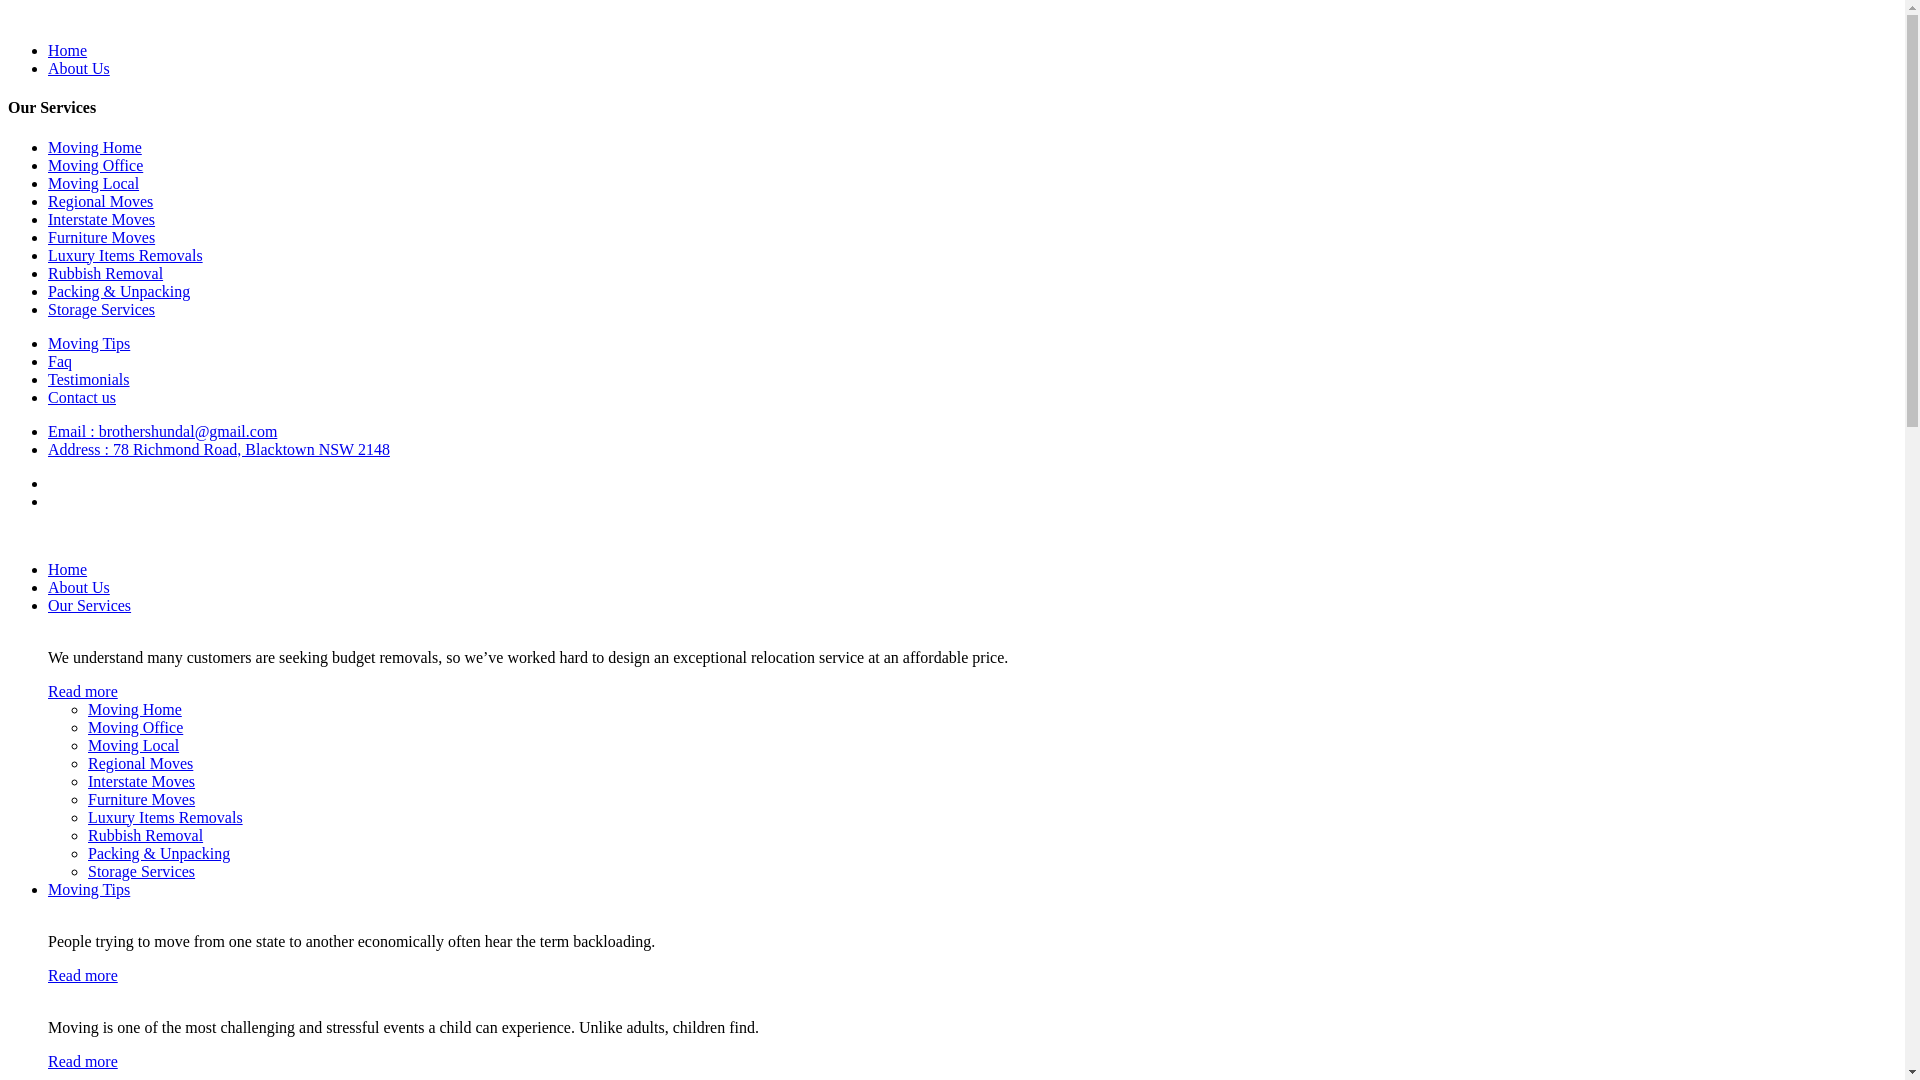  Describe the element at coordinates (136, 728) in the screenshot. I see `Moving Office` at that location.